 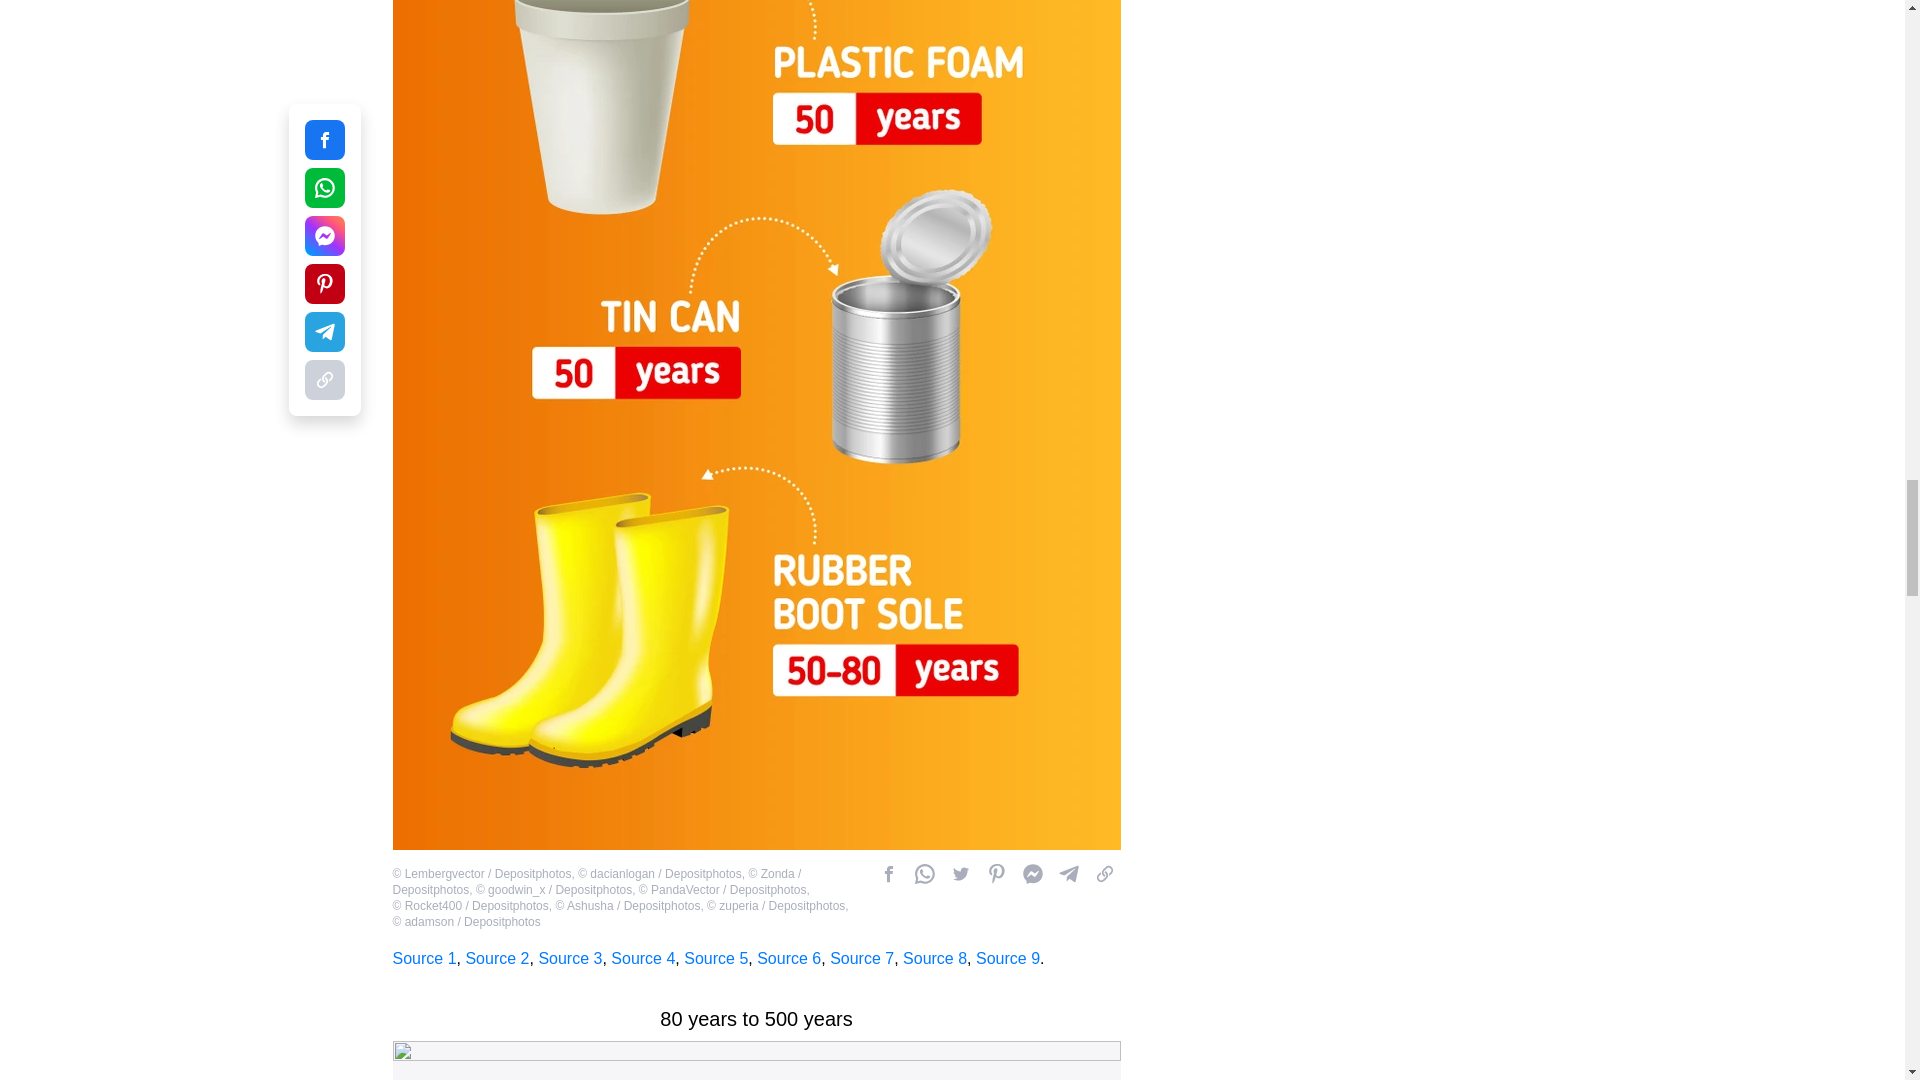 What do you see at coordinates (888, 873) in the screenshot?
I see `Share on Facebook` at bounding box center [888, 873].